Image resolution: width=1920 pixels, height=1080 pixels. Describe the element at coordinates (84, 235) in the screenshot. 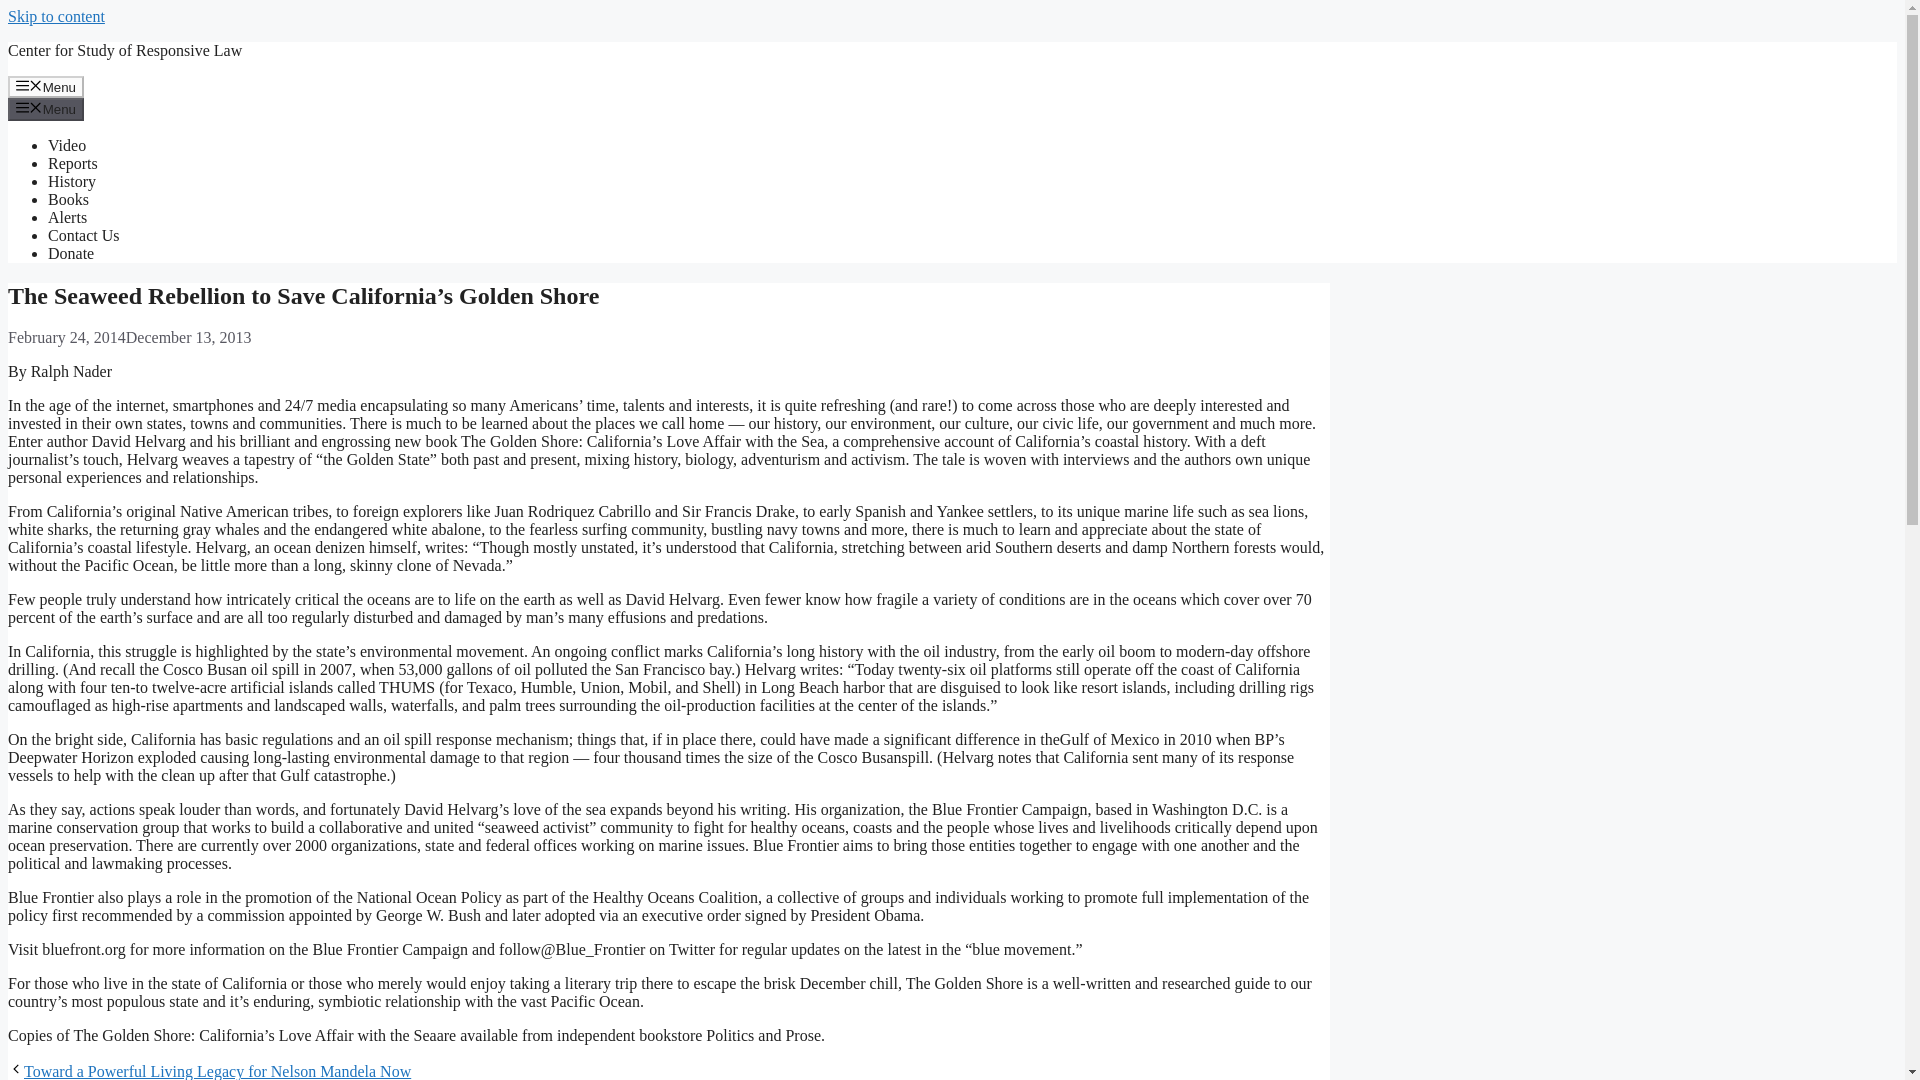

I see `Contact Us` at that location.